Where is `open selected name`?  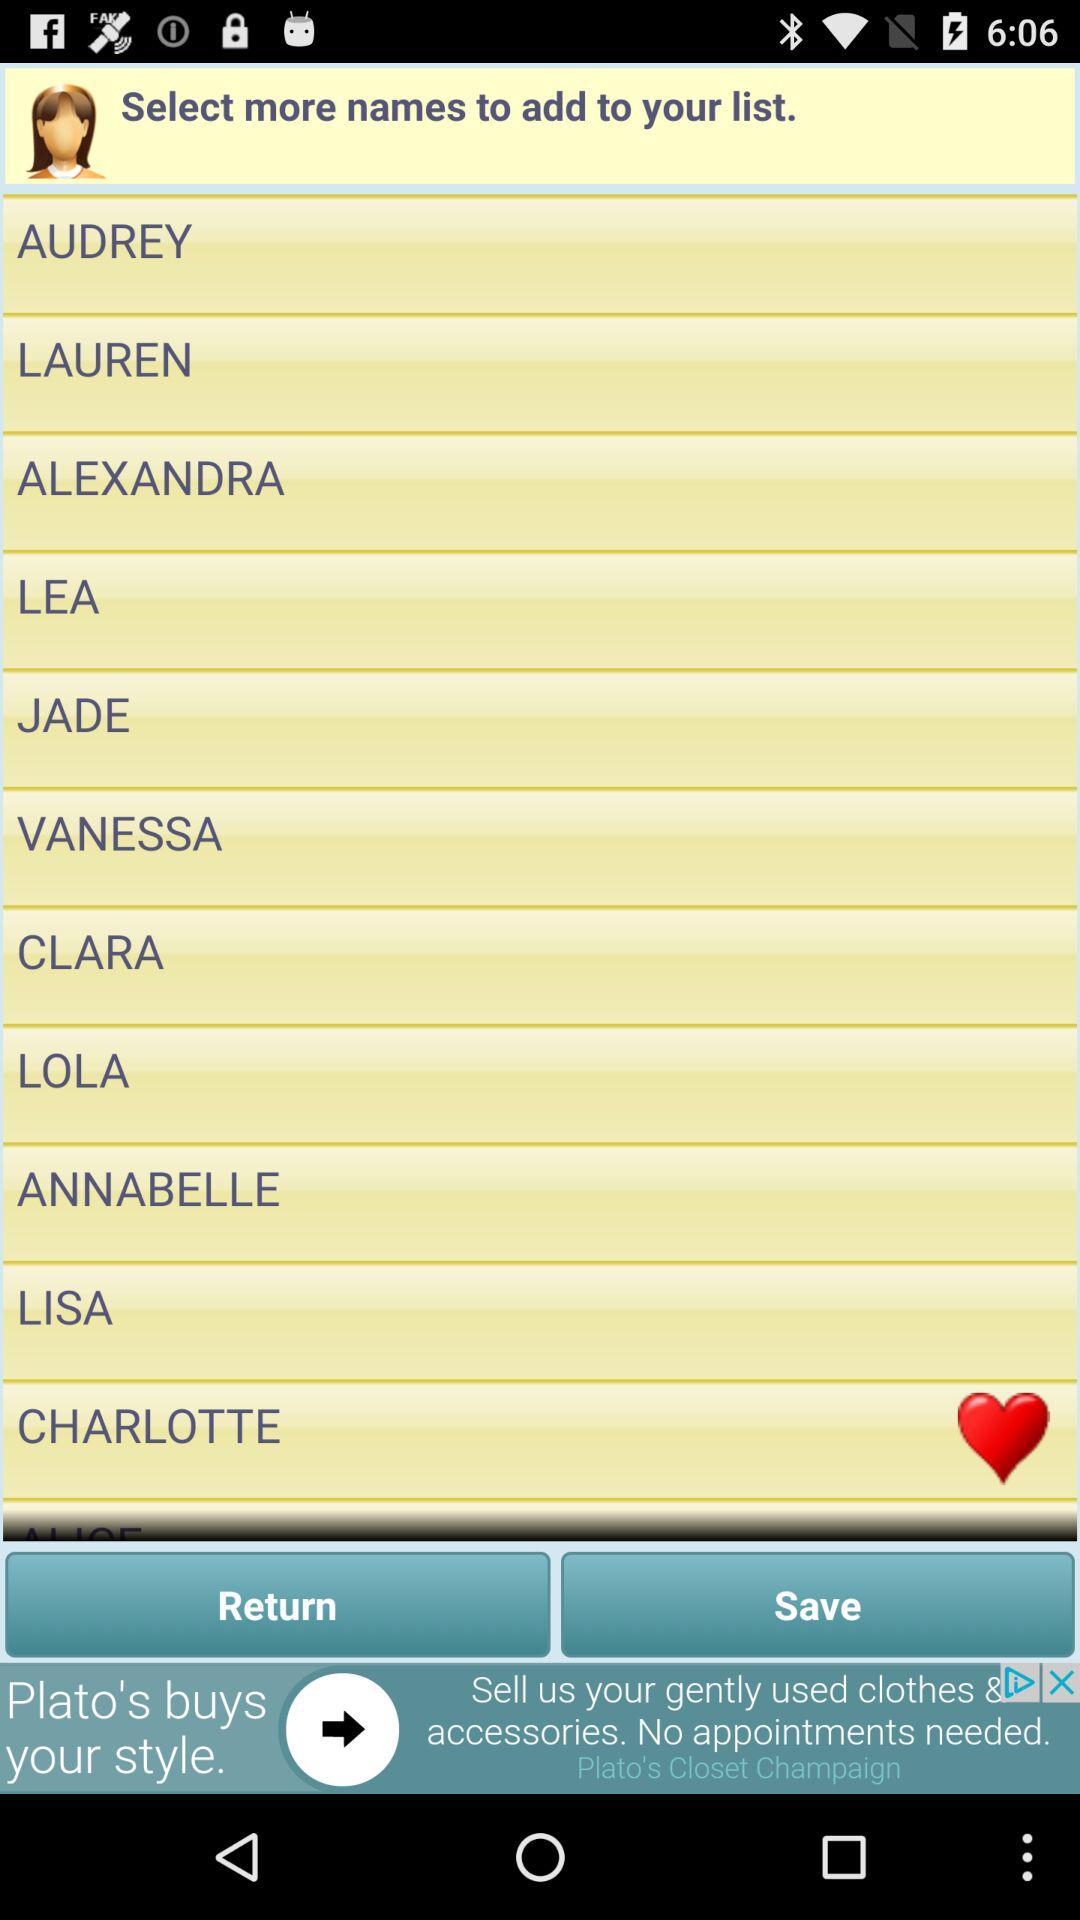
open selected name is located at coordinates (1004, 1083).